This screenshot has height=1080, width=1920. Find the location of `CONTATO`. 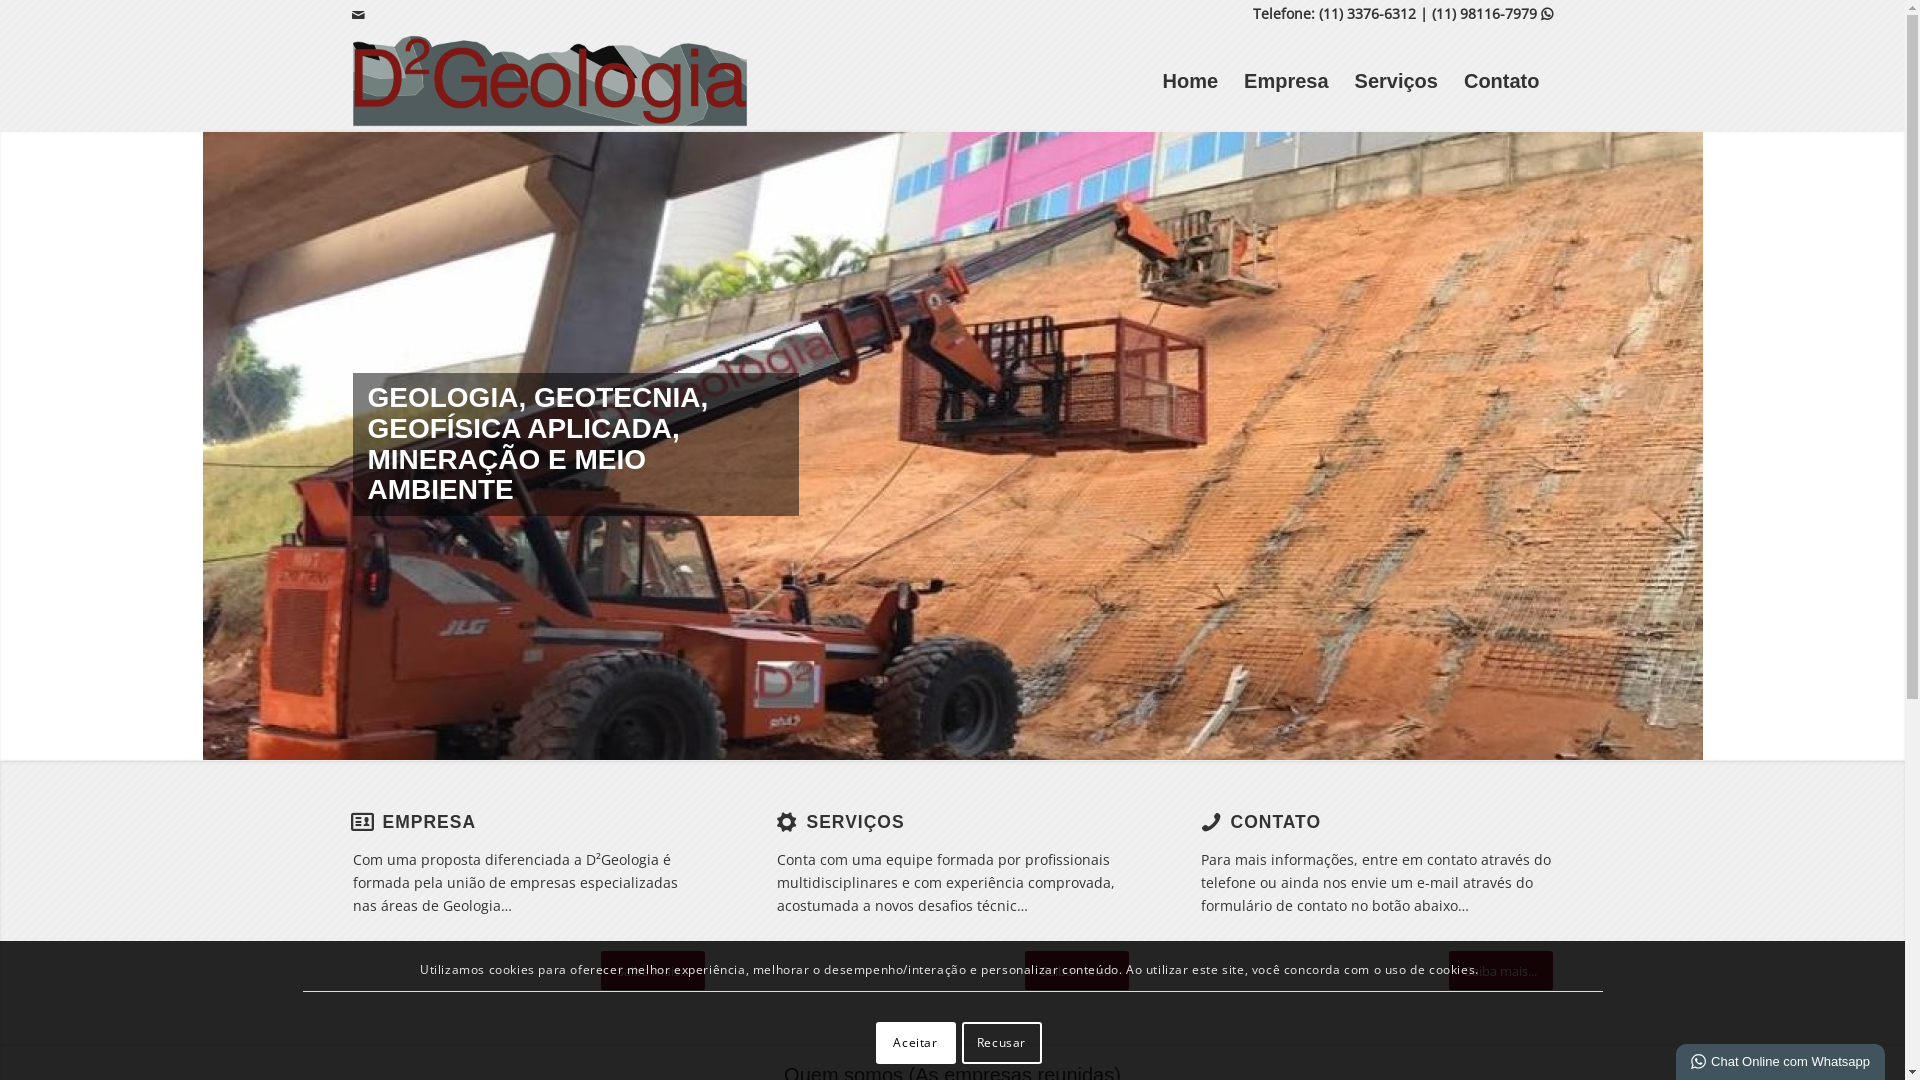

CONTATO is located at coordinates (1276, 822).